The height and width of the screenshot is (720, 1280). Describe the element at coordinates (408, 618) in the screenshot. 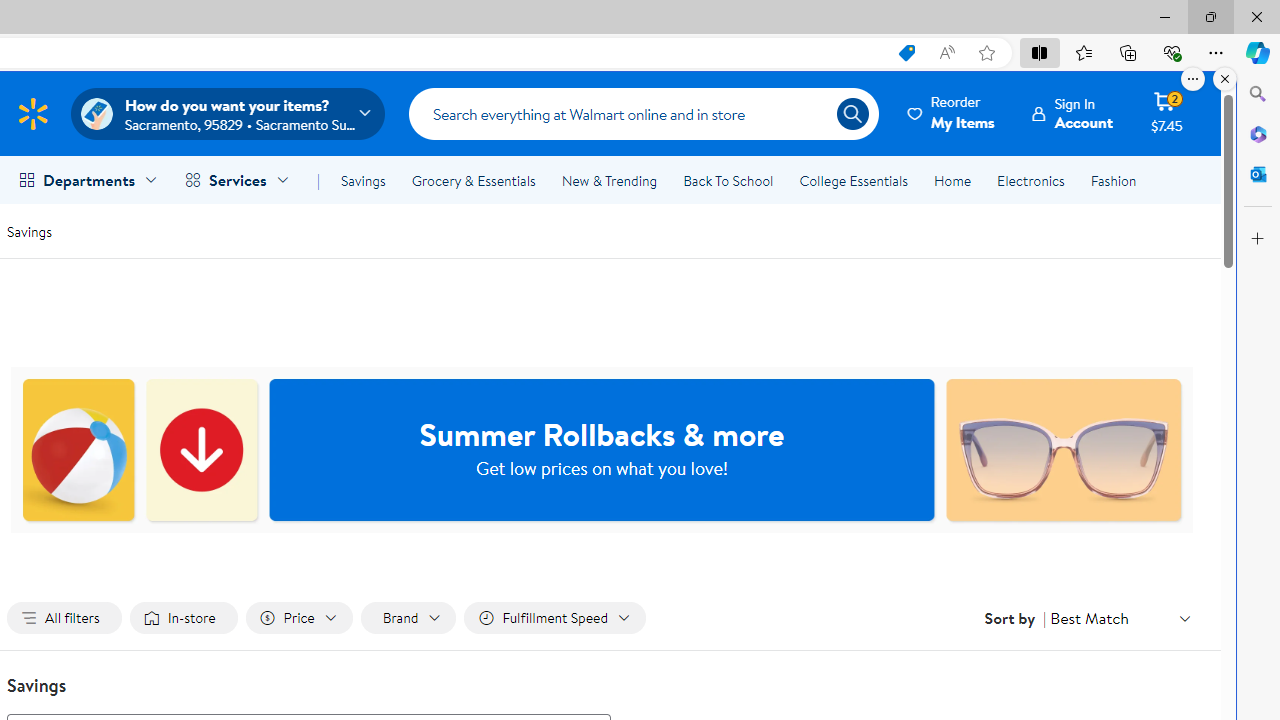

I see `Filter by Brand not applied, activate to change` at that location.